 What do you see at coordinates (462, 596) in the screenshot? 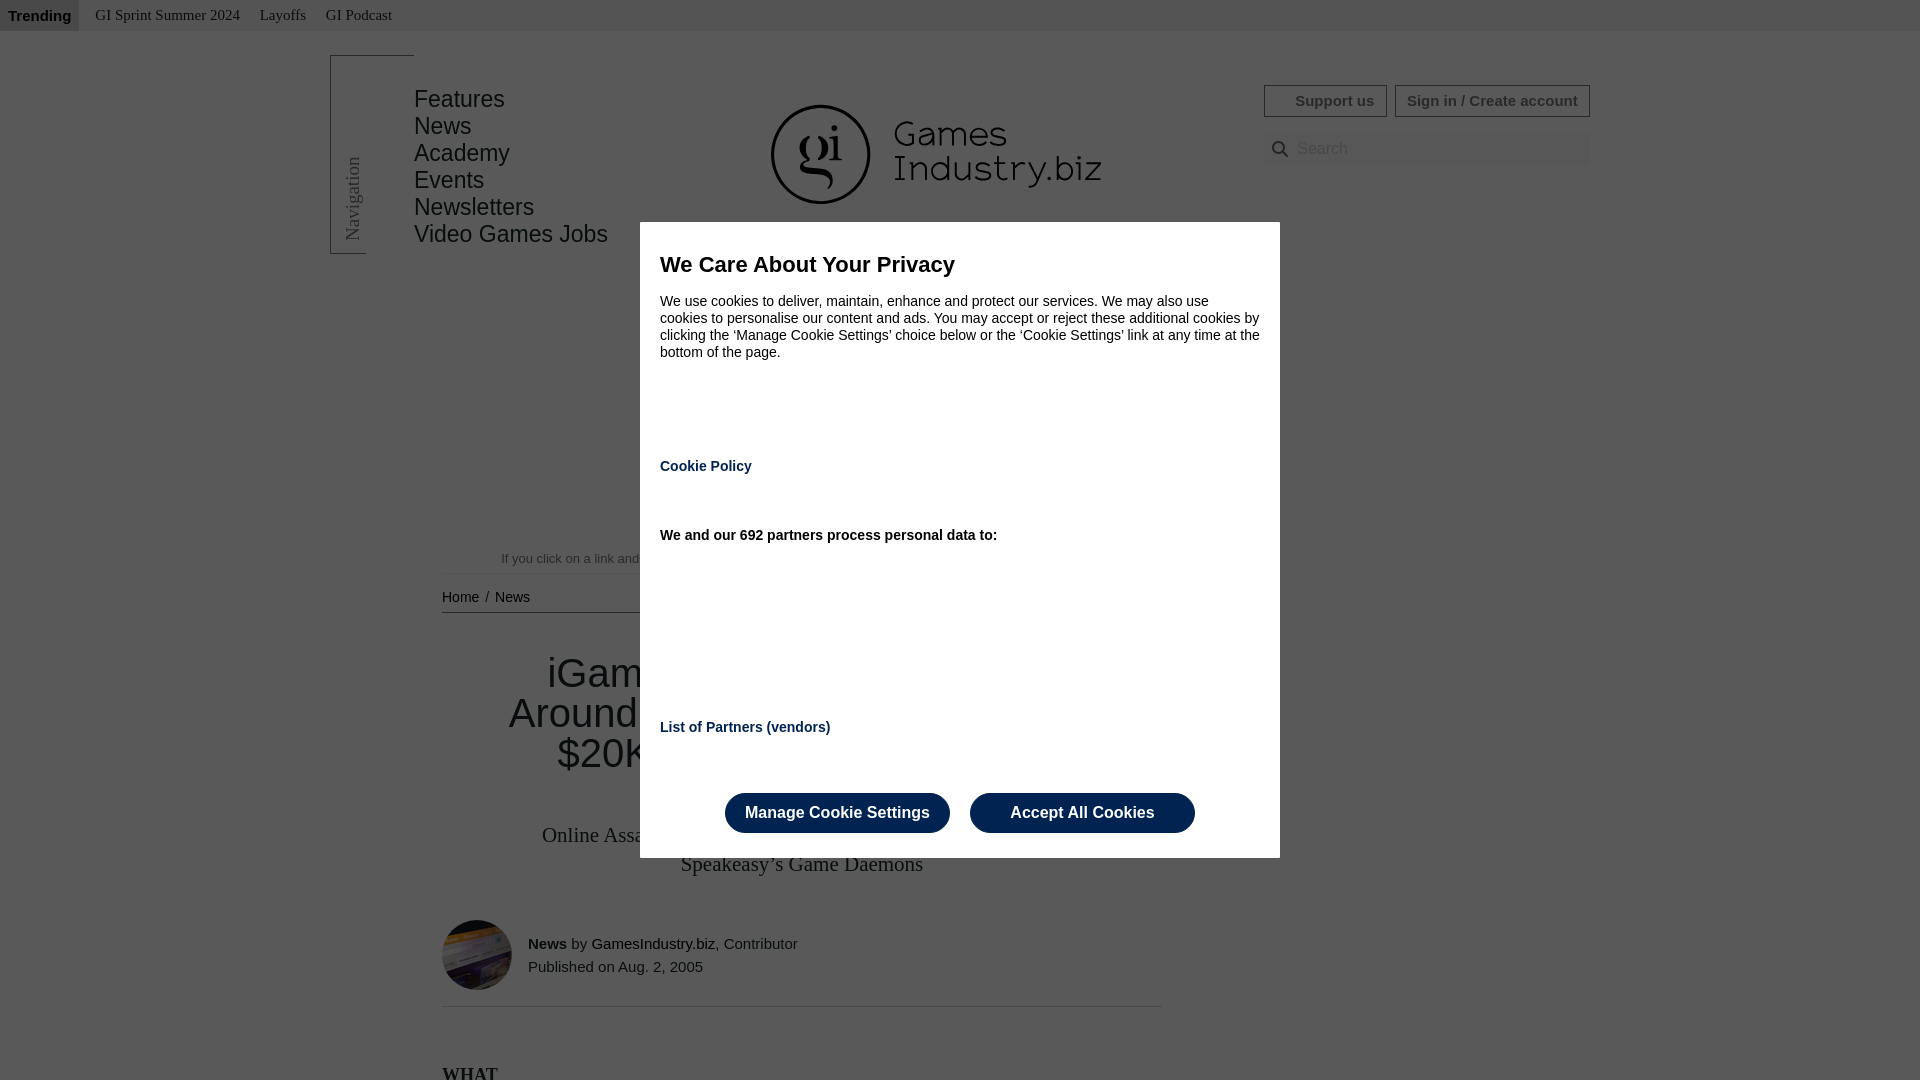
I see `Home` at bounding box center [462, 596].